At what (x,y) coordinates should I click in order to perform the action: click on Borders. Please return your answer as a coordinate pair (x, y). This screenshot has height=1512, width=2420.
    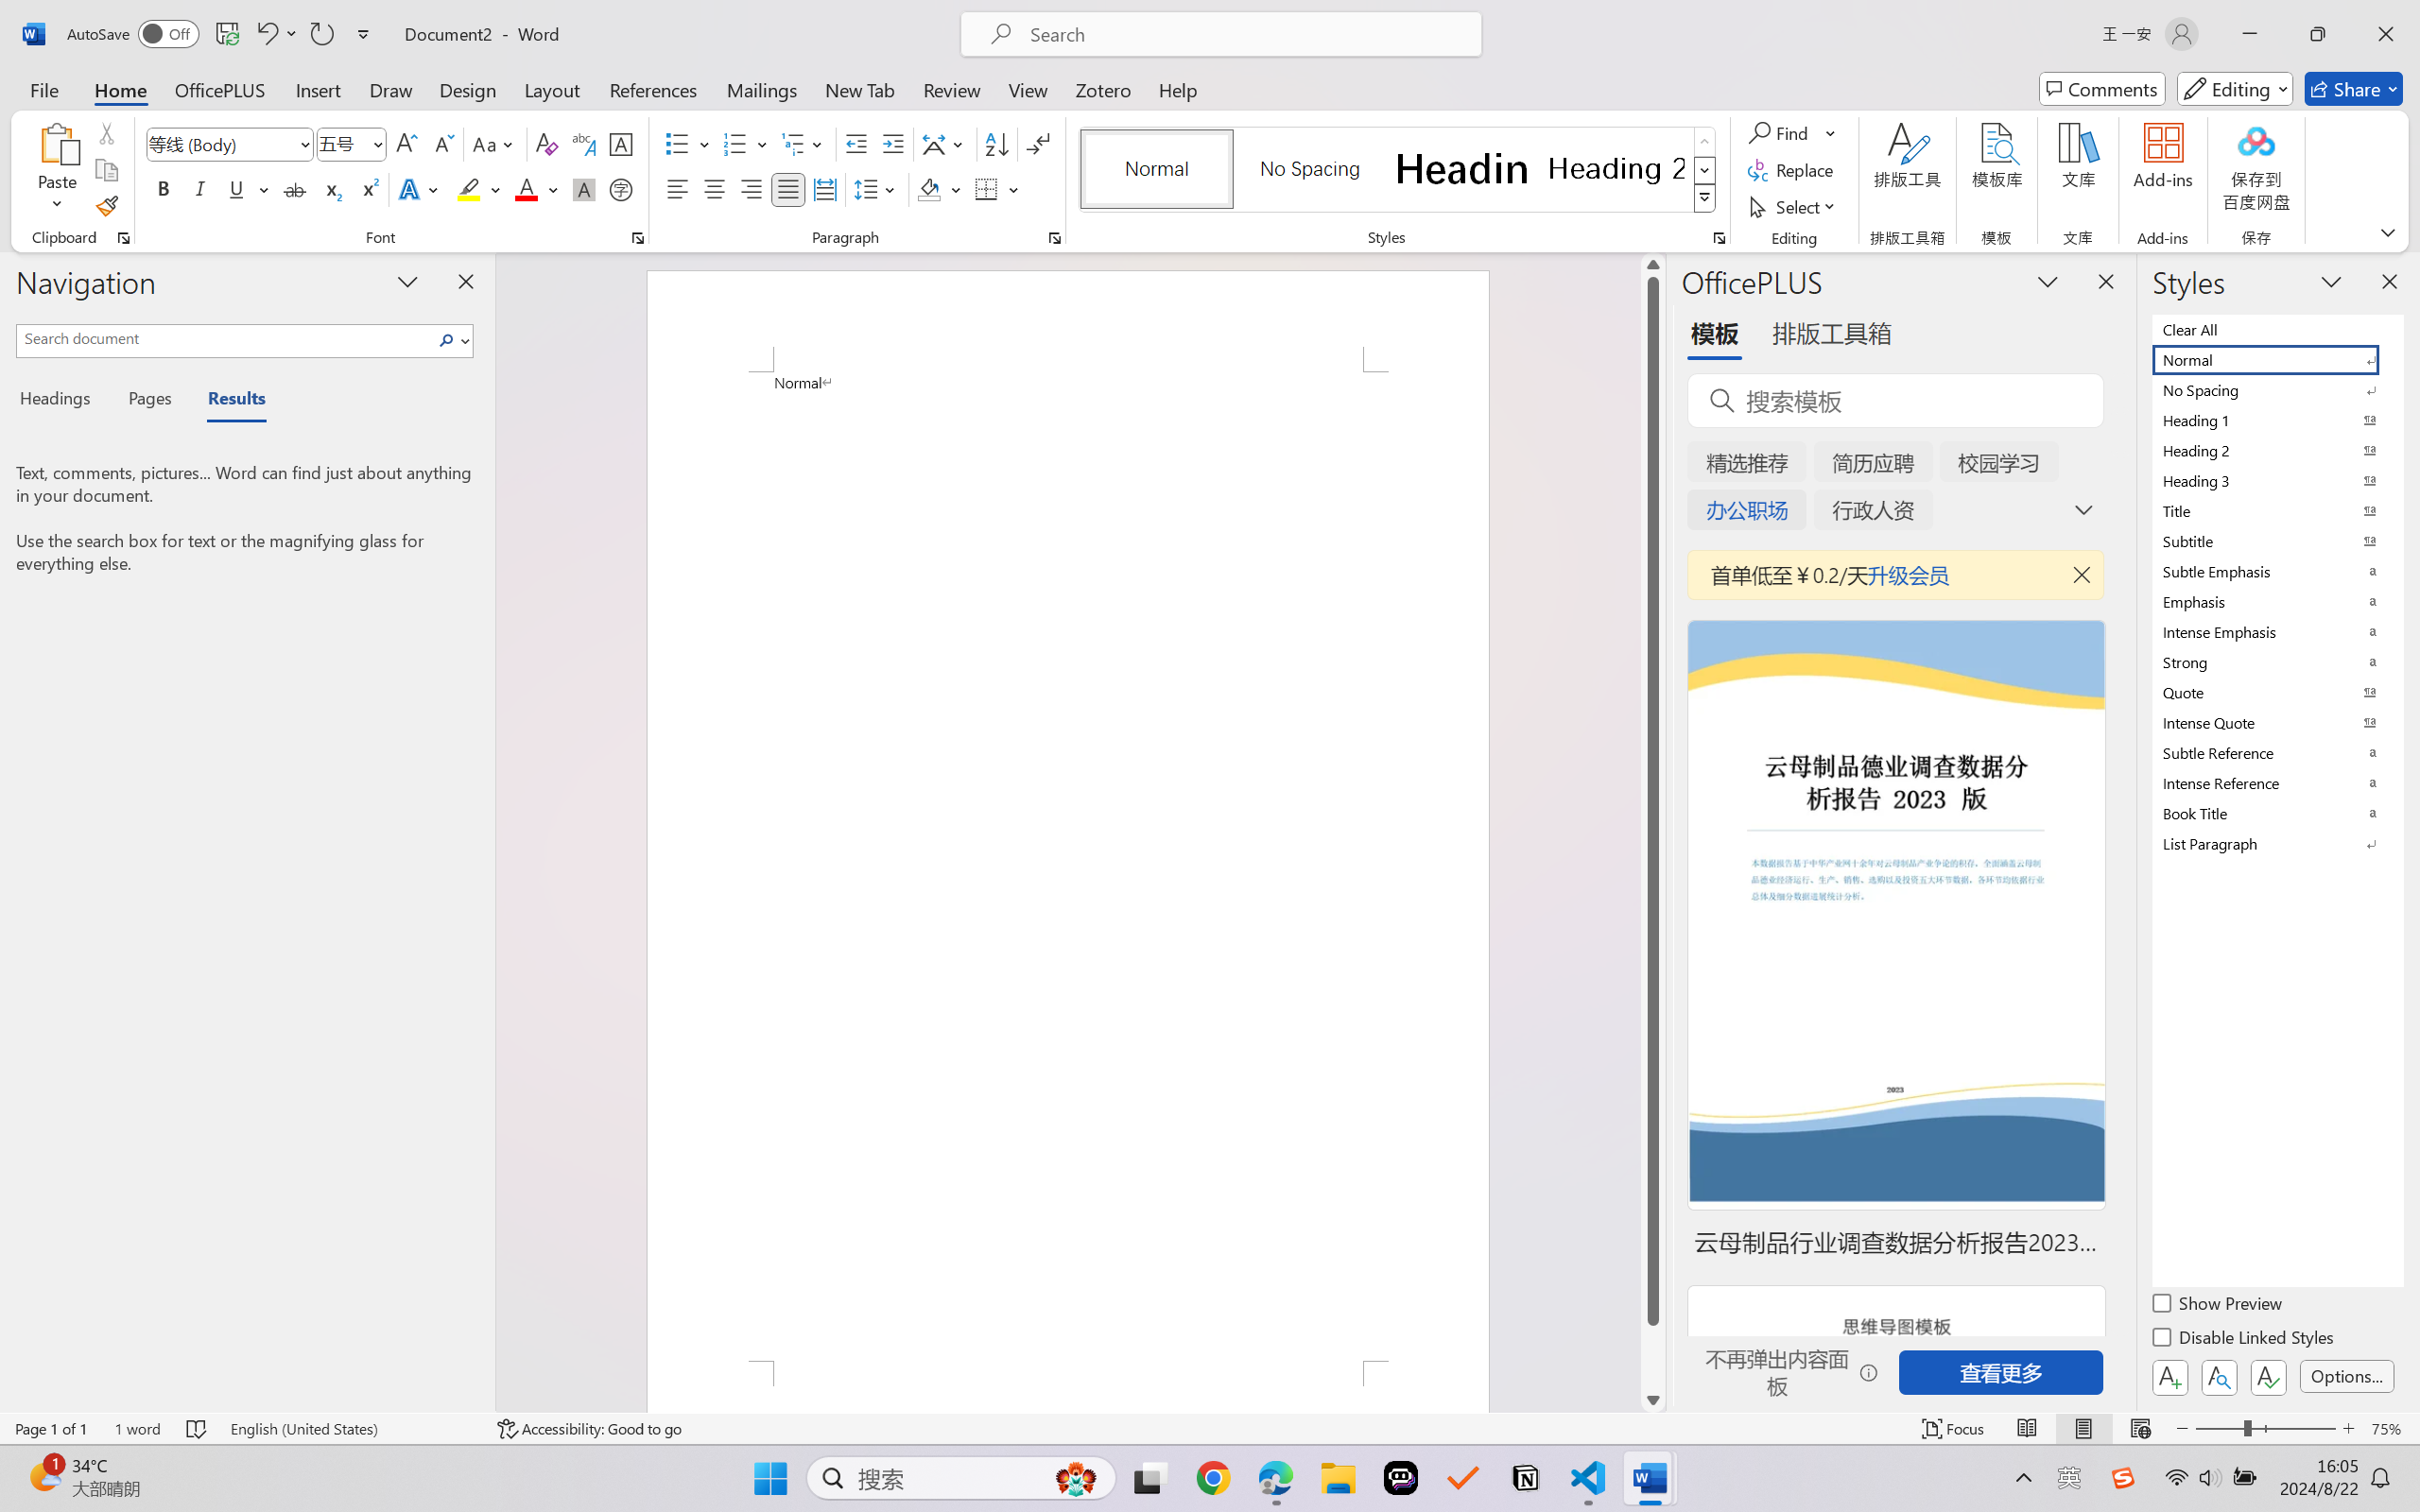
    Looking at the image, I should click on (996, 189).